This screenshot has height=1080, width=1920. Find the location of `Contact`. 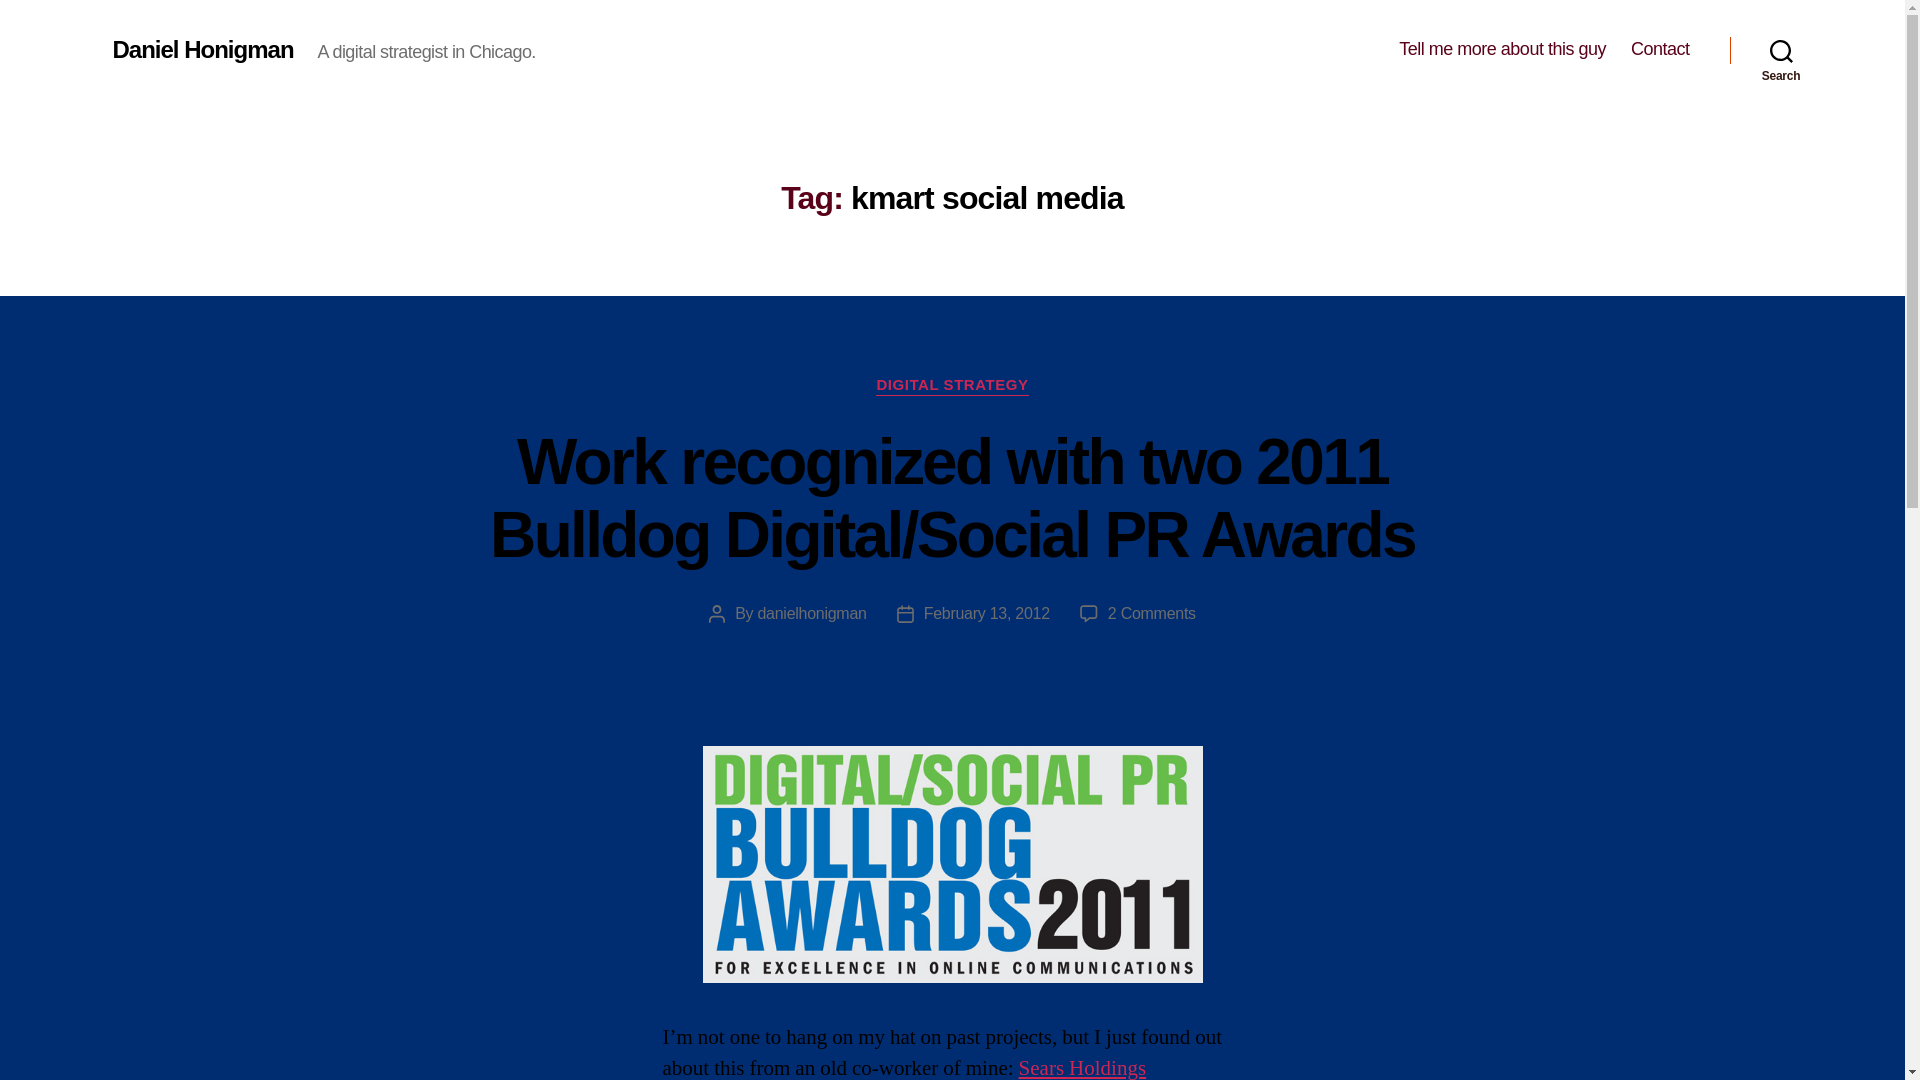

Contact is located at coordinates (1660, 49).